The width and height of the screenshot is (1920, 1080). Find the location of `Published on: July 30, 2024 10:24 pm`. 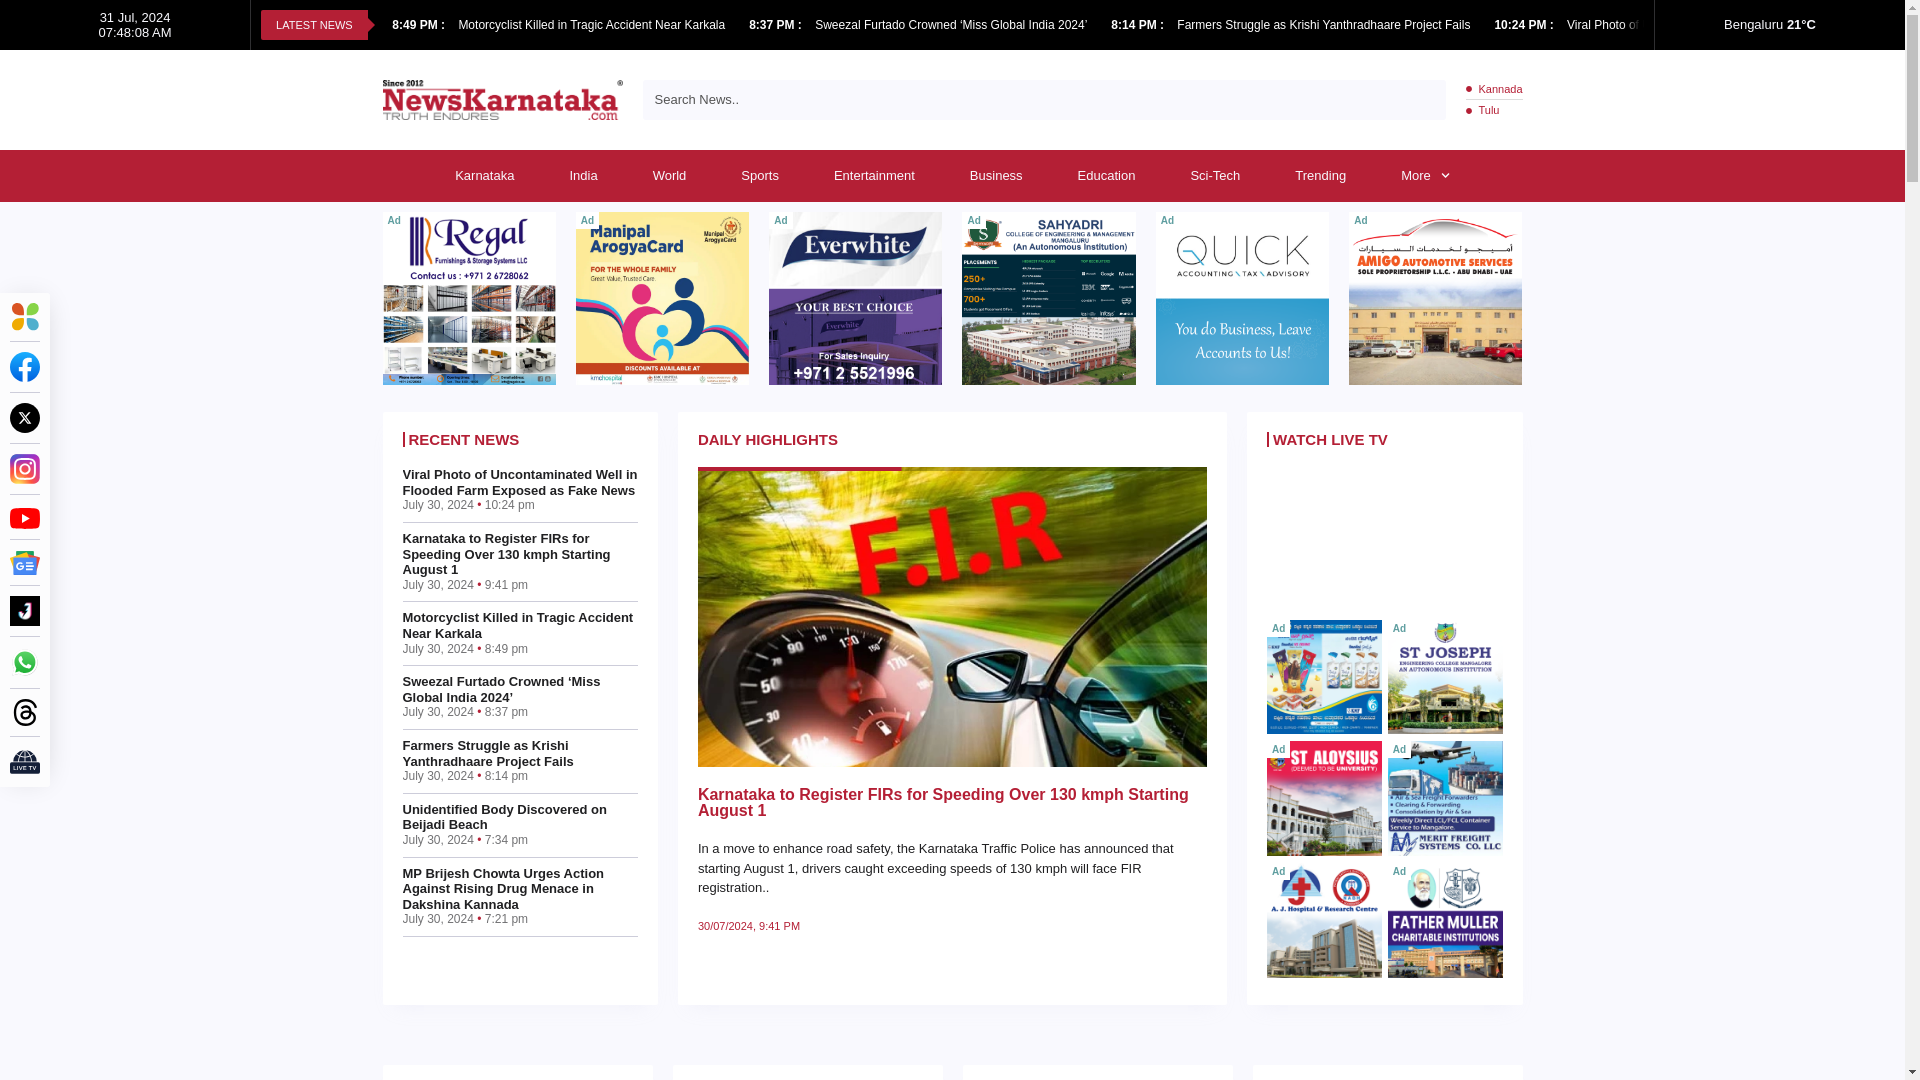

Published on: July 30, 2024 10:24 pm is located at coordinates (1525, 25).